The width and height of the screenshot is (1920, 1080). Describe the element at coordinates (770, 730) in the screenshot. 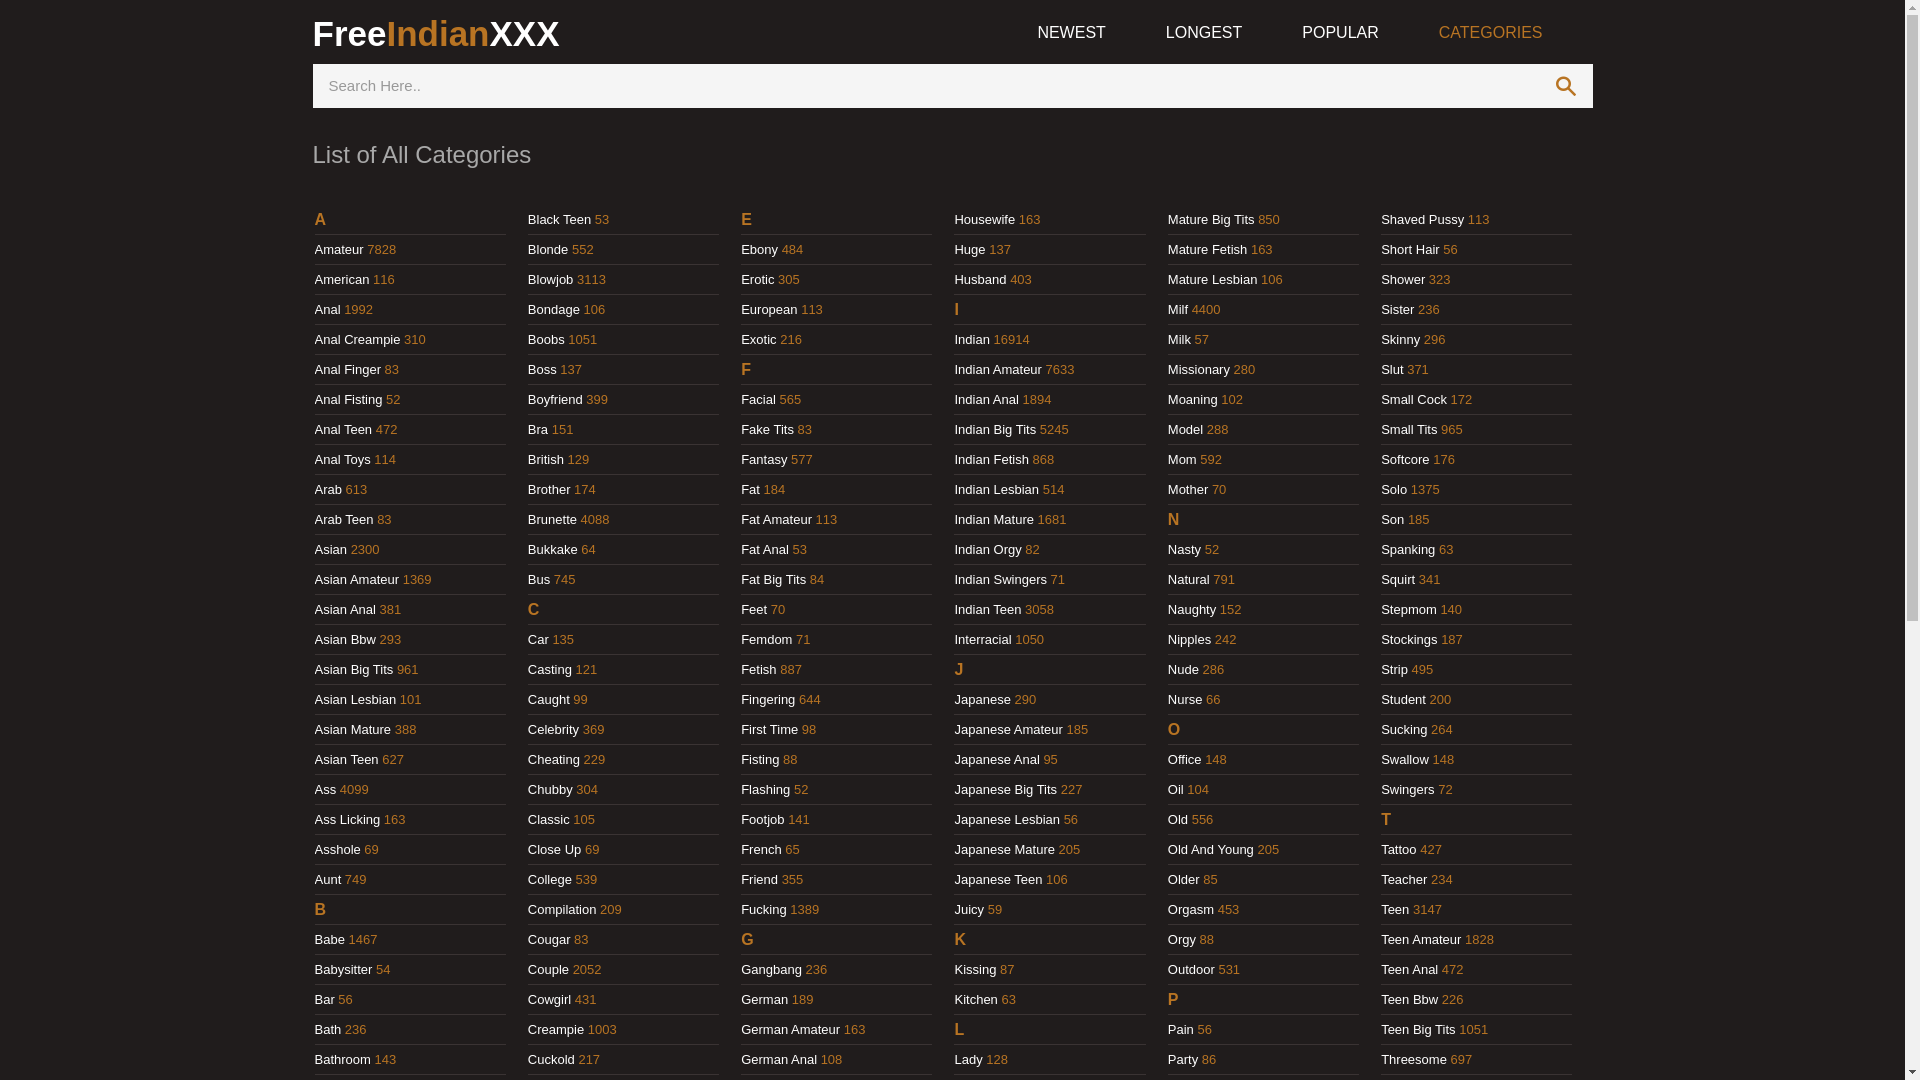

I see `First Time` at that location.